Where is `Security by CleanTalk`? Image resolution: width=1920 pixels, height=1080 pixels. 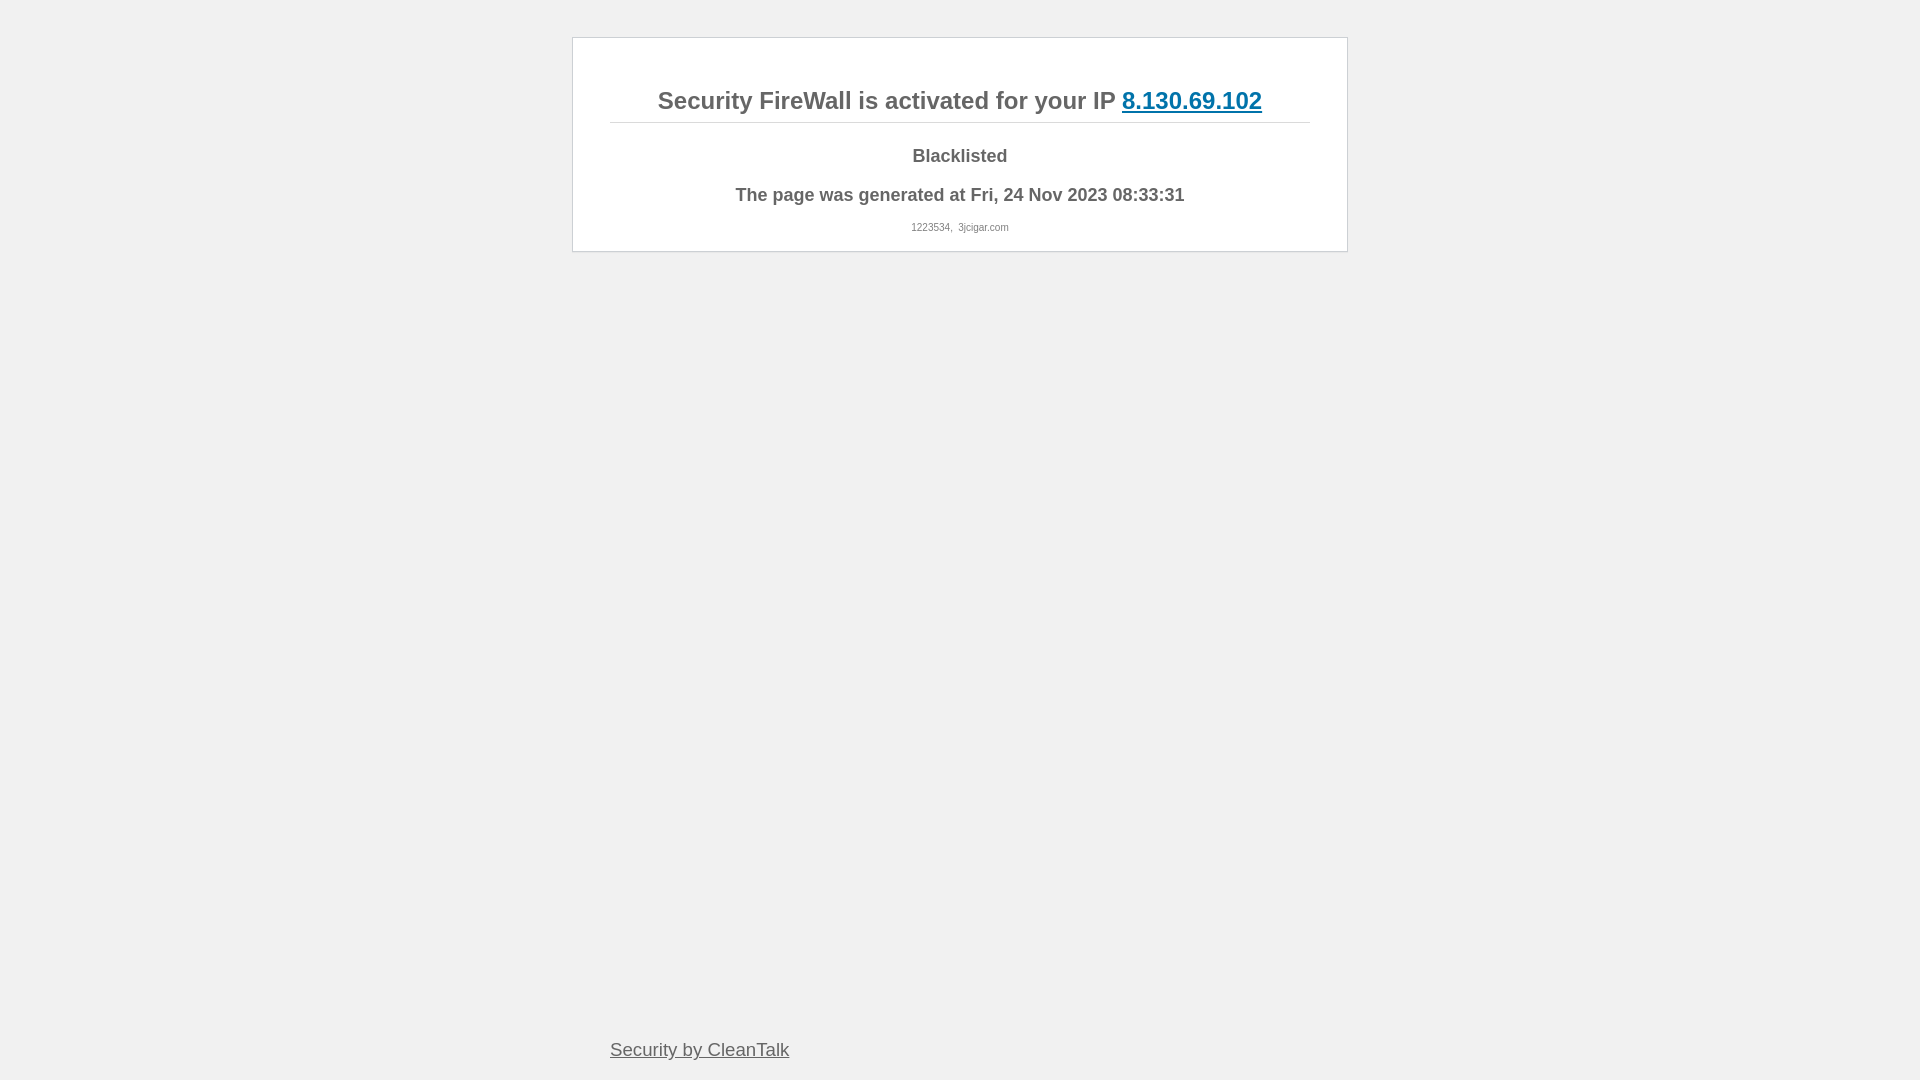 Security by CleanTalk is located at coordinates (700, 1050).